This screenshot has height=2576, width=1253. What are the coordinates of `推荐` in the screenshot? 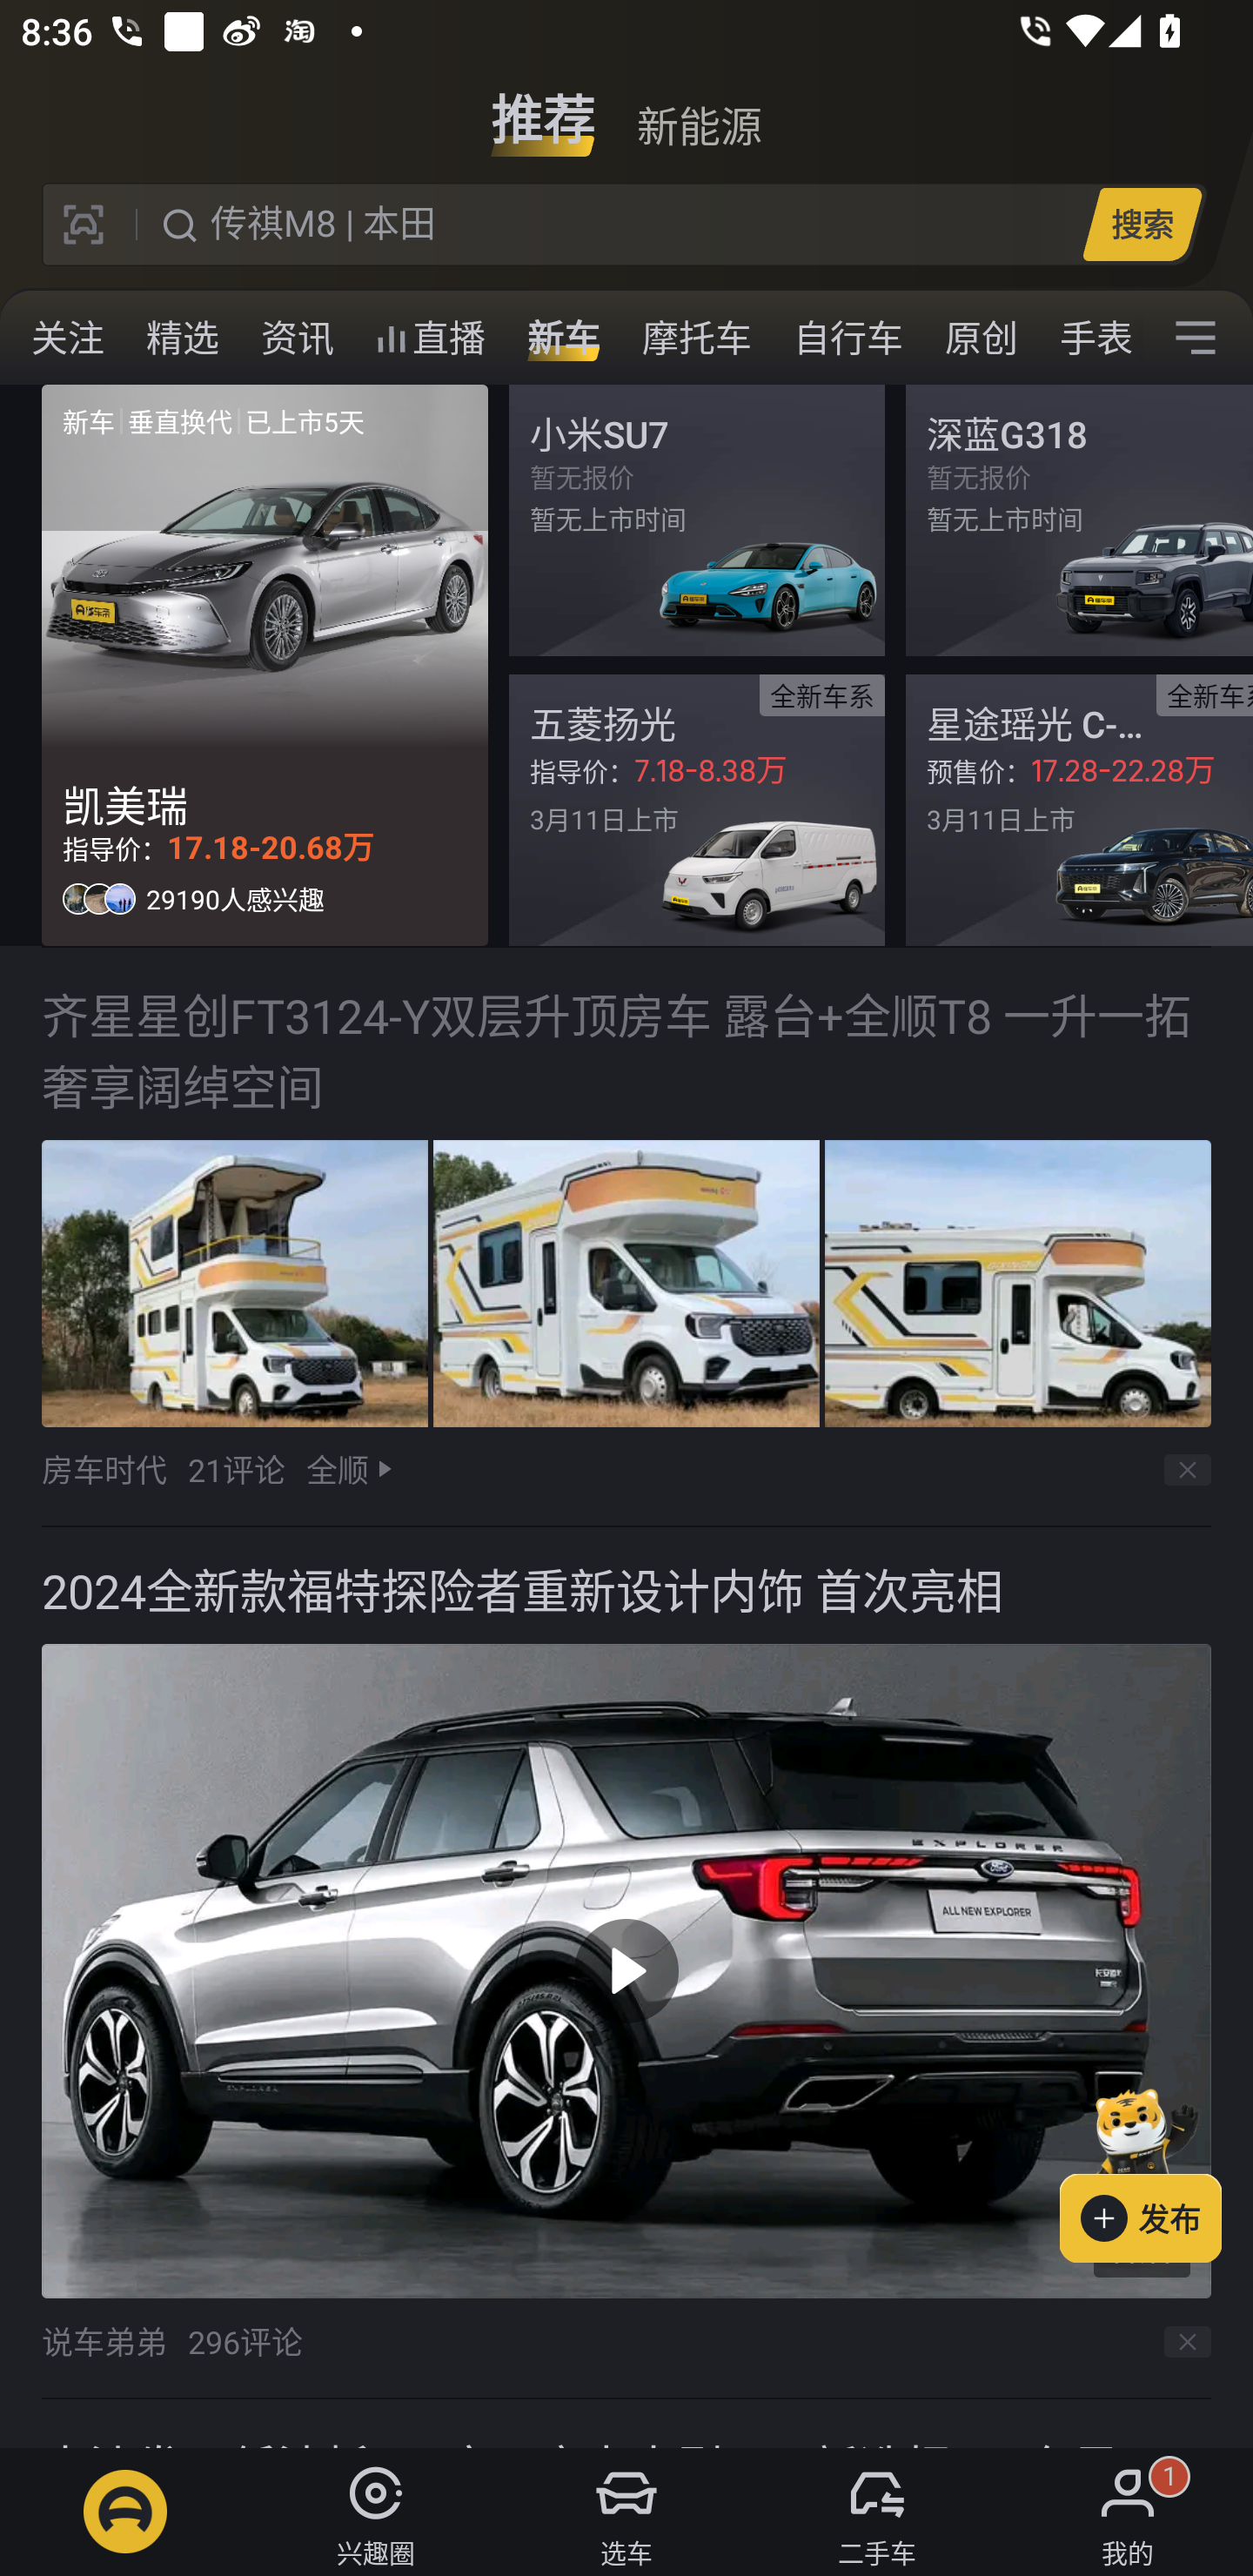 It's located at (543, 108).